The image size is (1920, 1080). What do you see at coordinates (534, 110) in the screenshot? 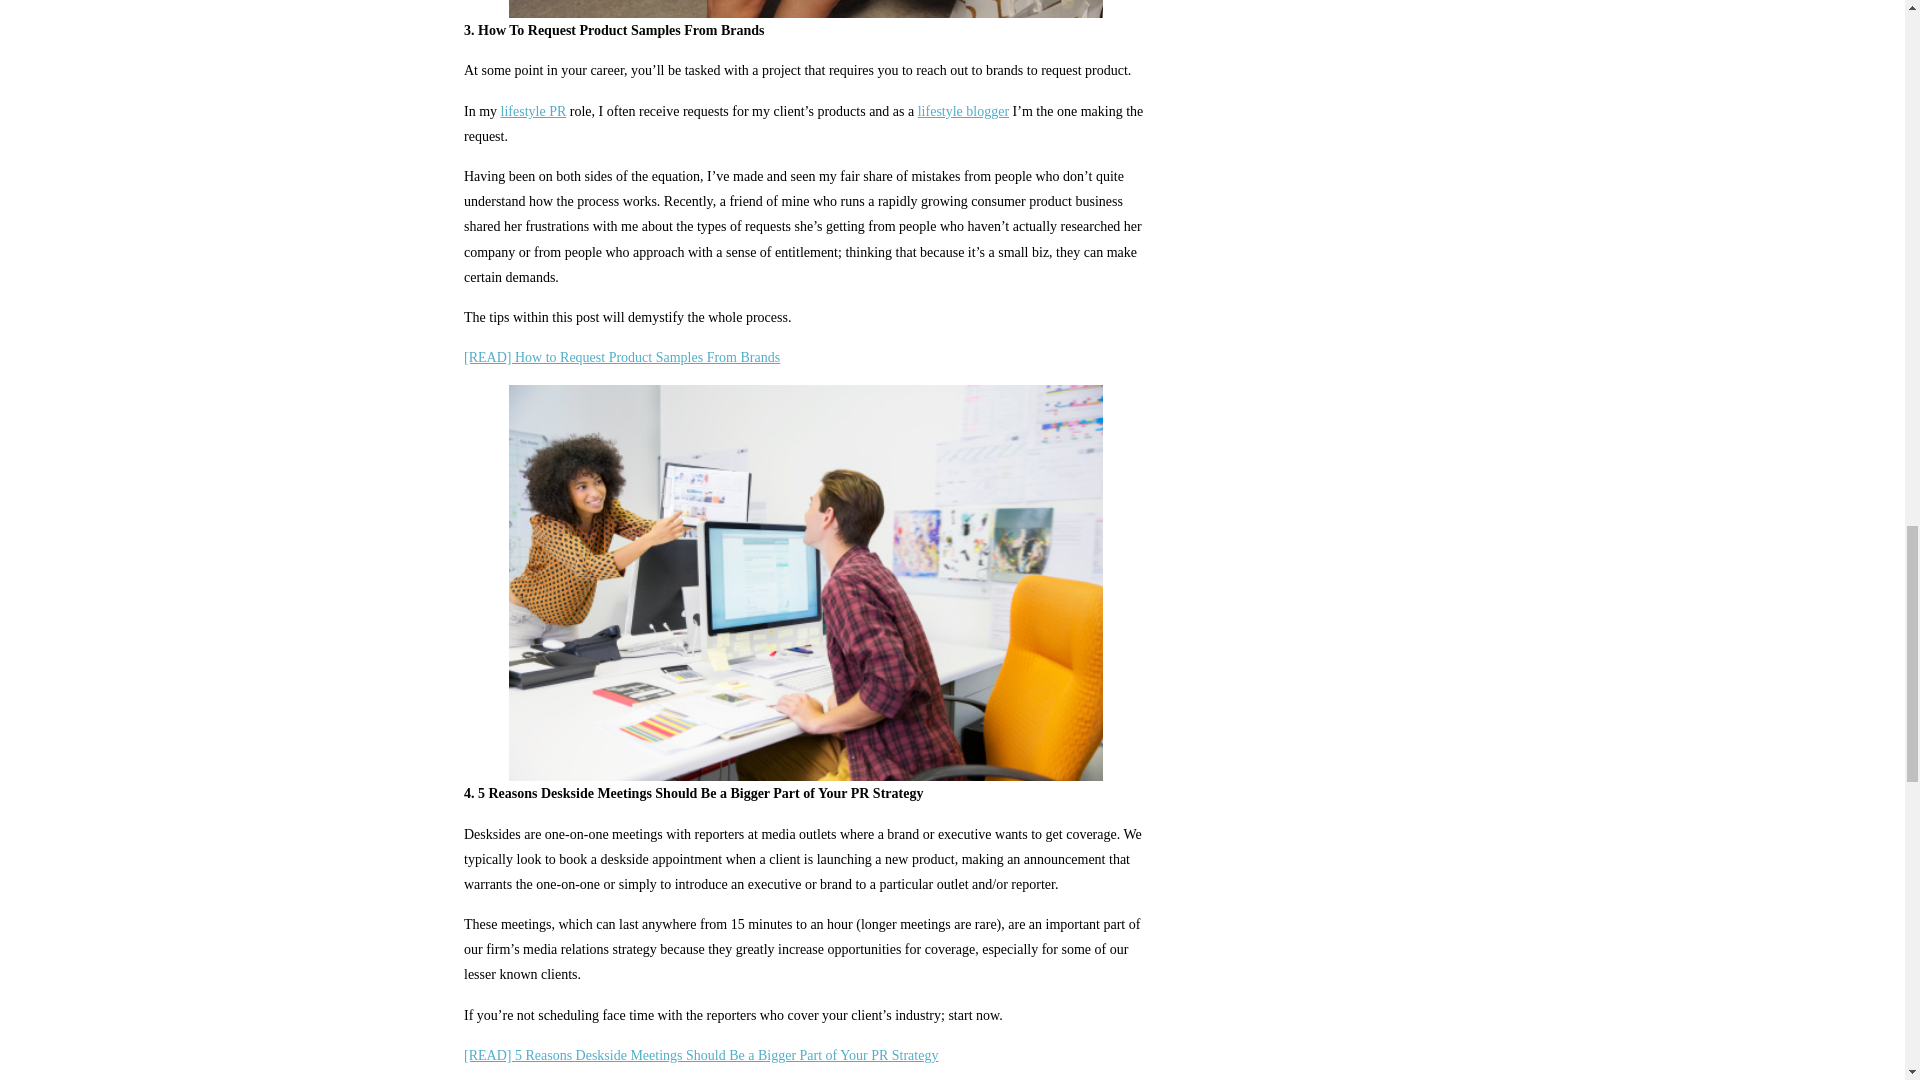
I see `House of Success PR` at bounding box center [534, 110].